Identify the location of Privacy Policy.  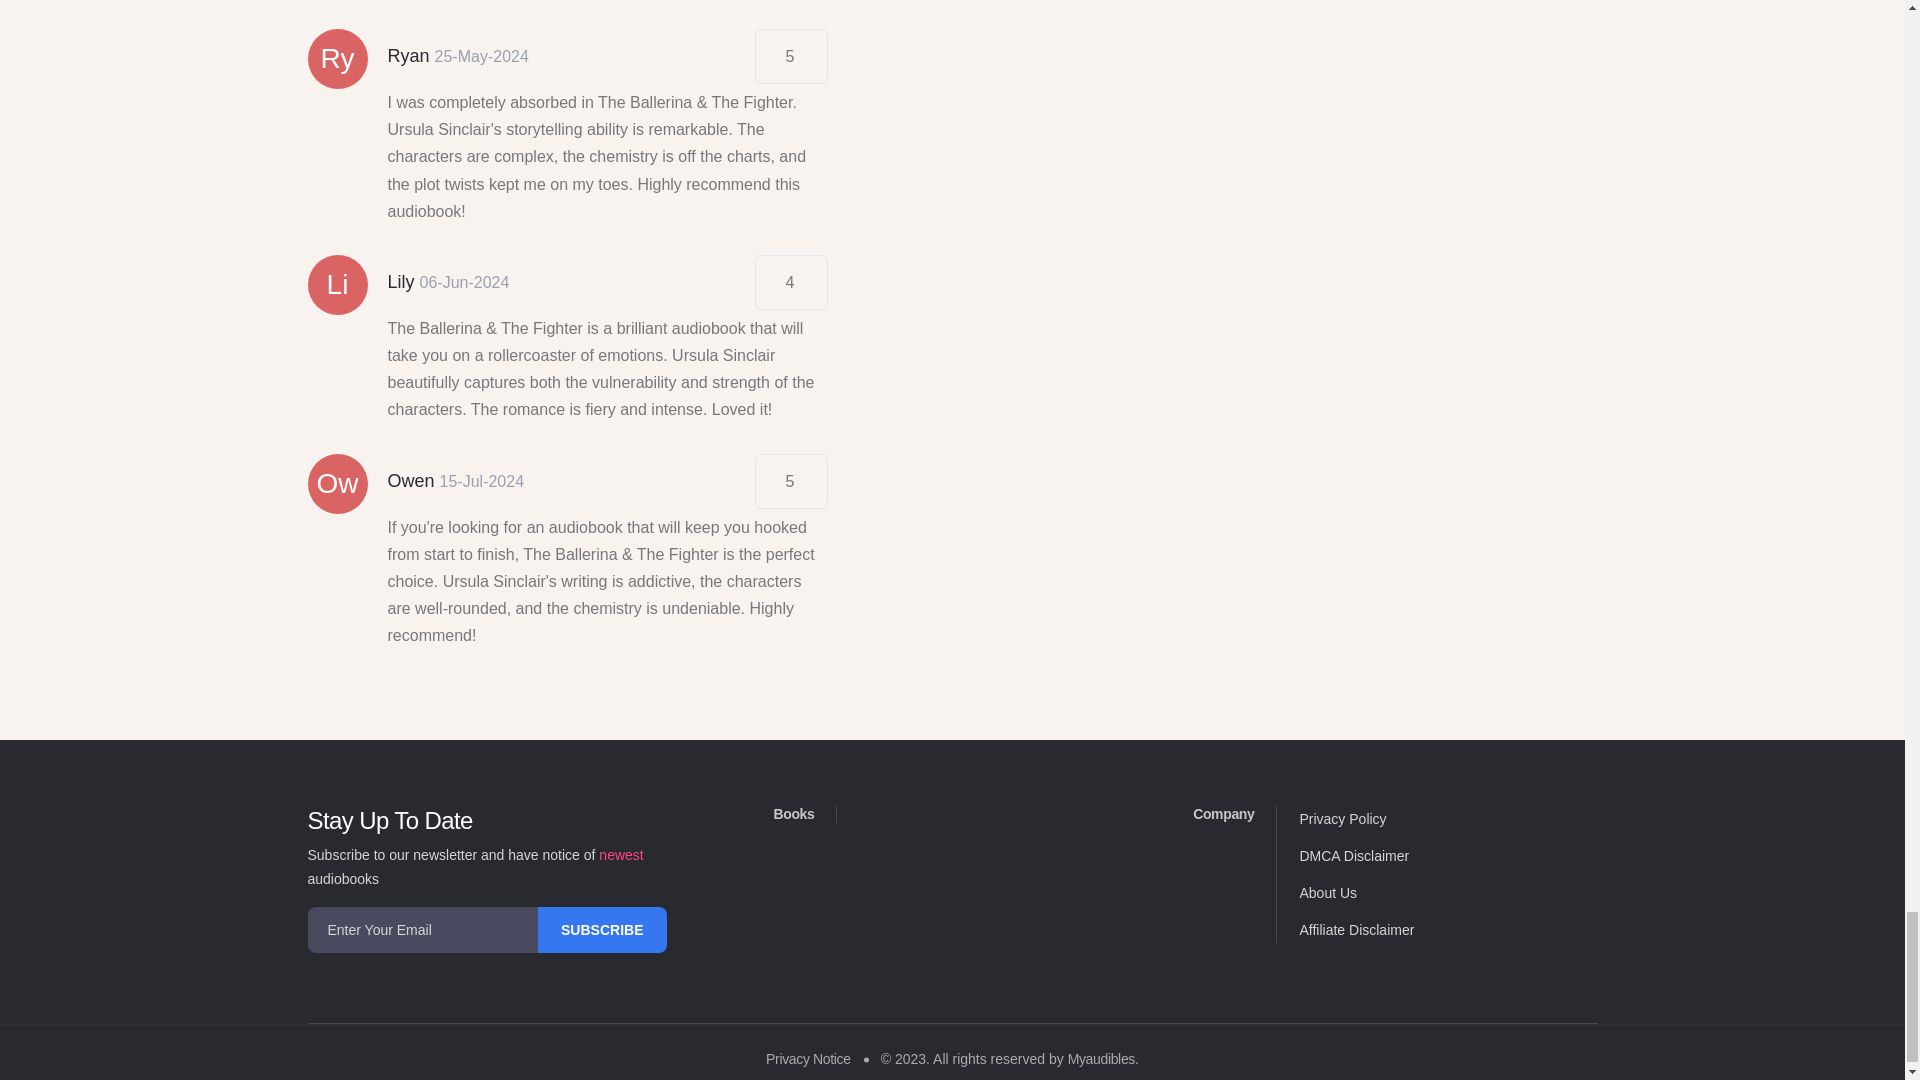
(1342, 819).